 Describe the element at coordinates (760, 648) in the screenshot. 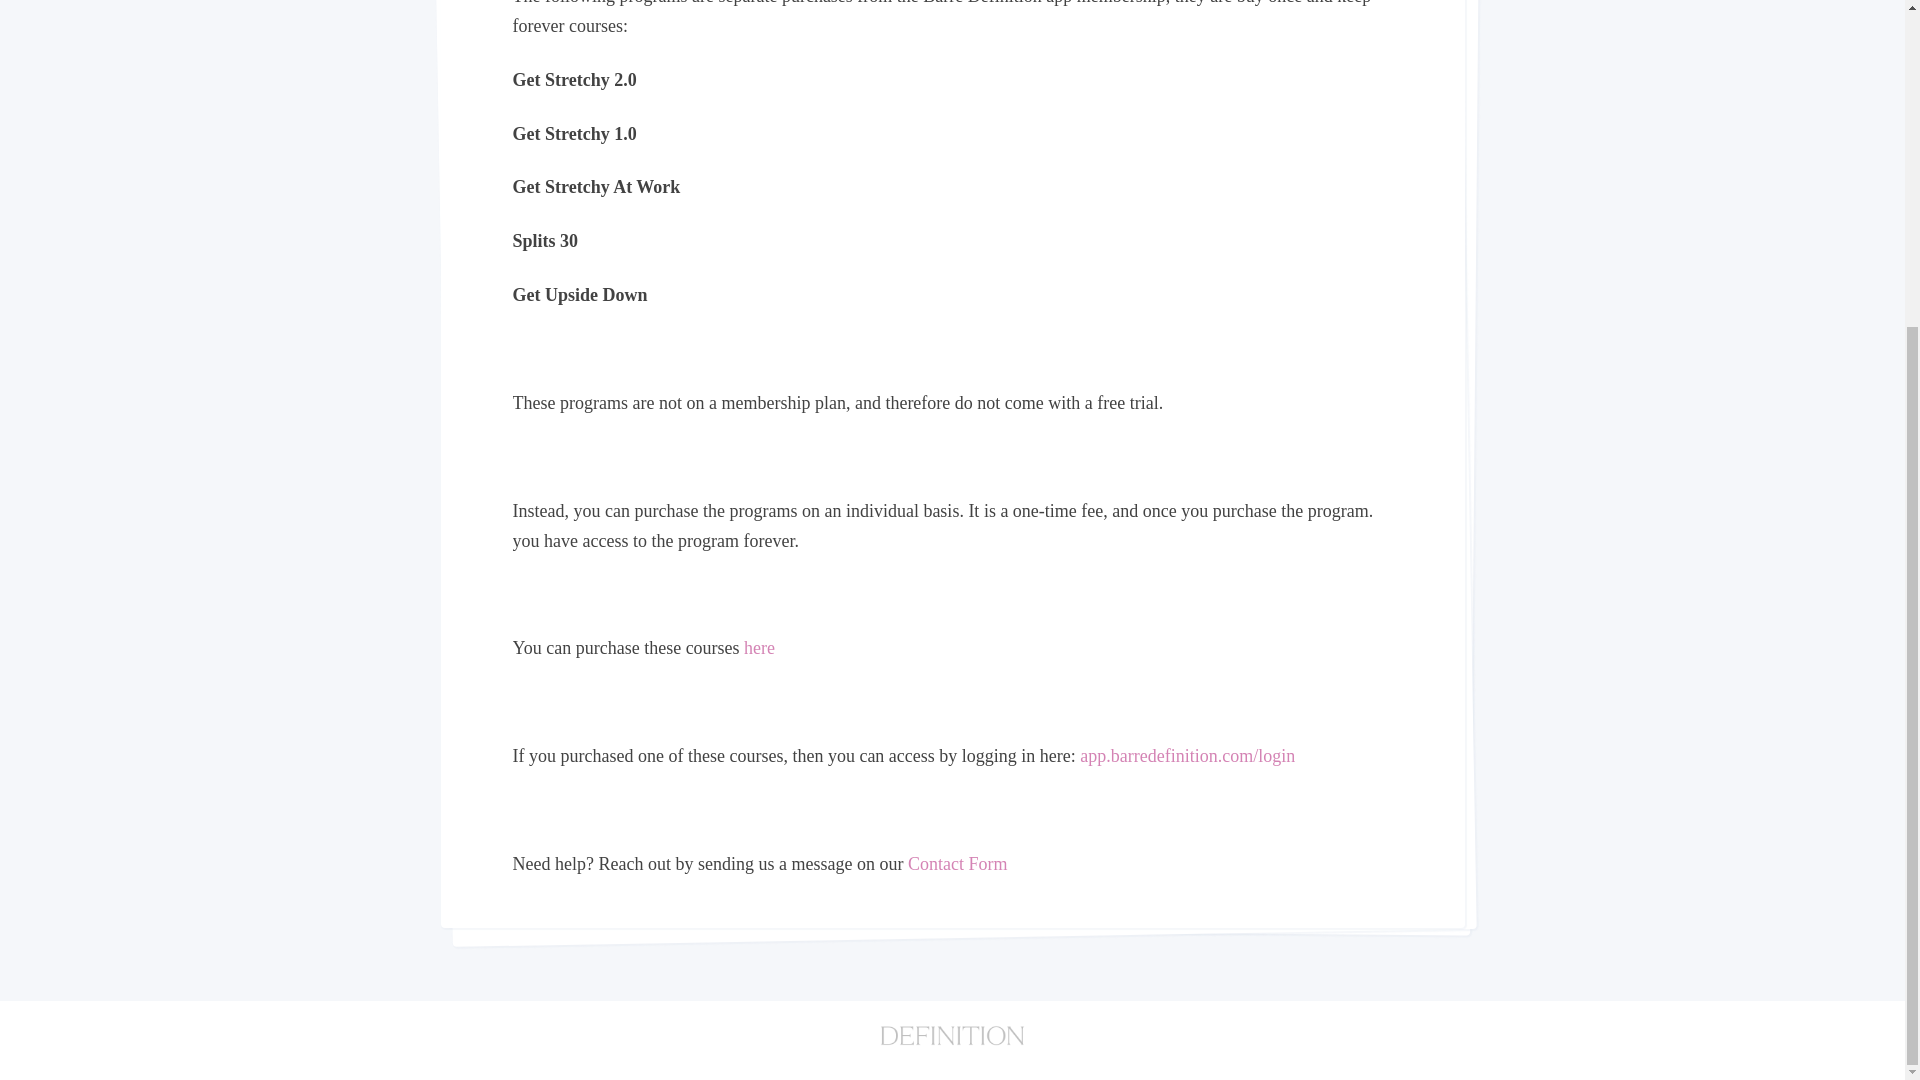

I see `here` at that location.